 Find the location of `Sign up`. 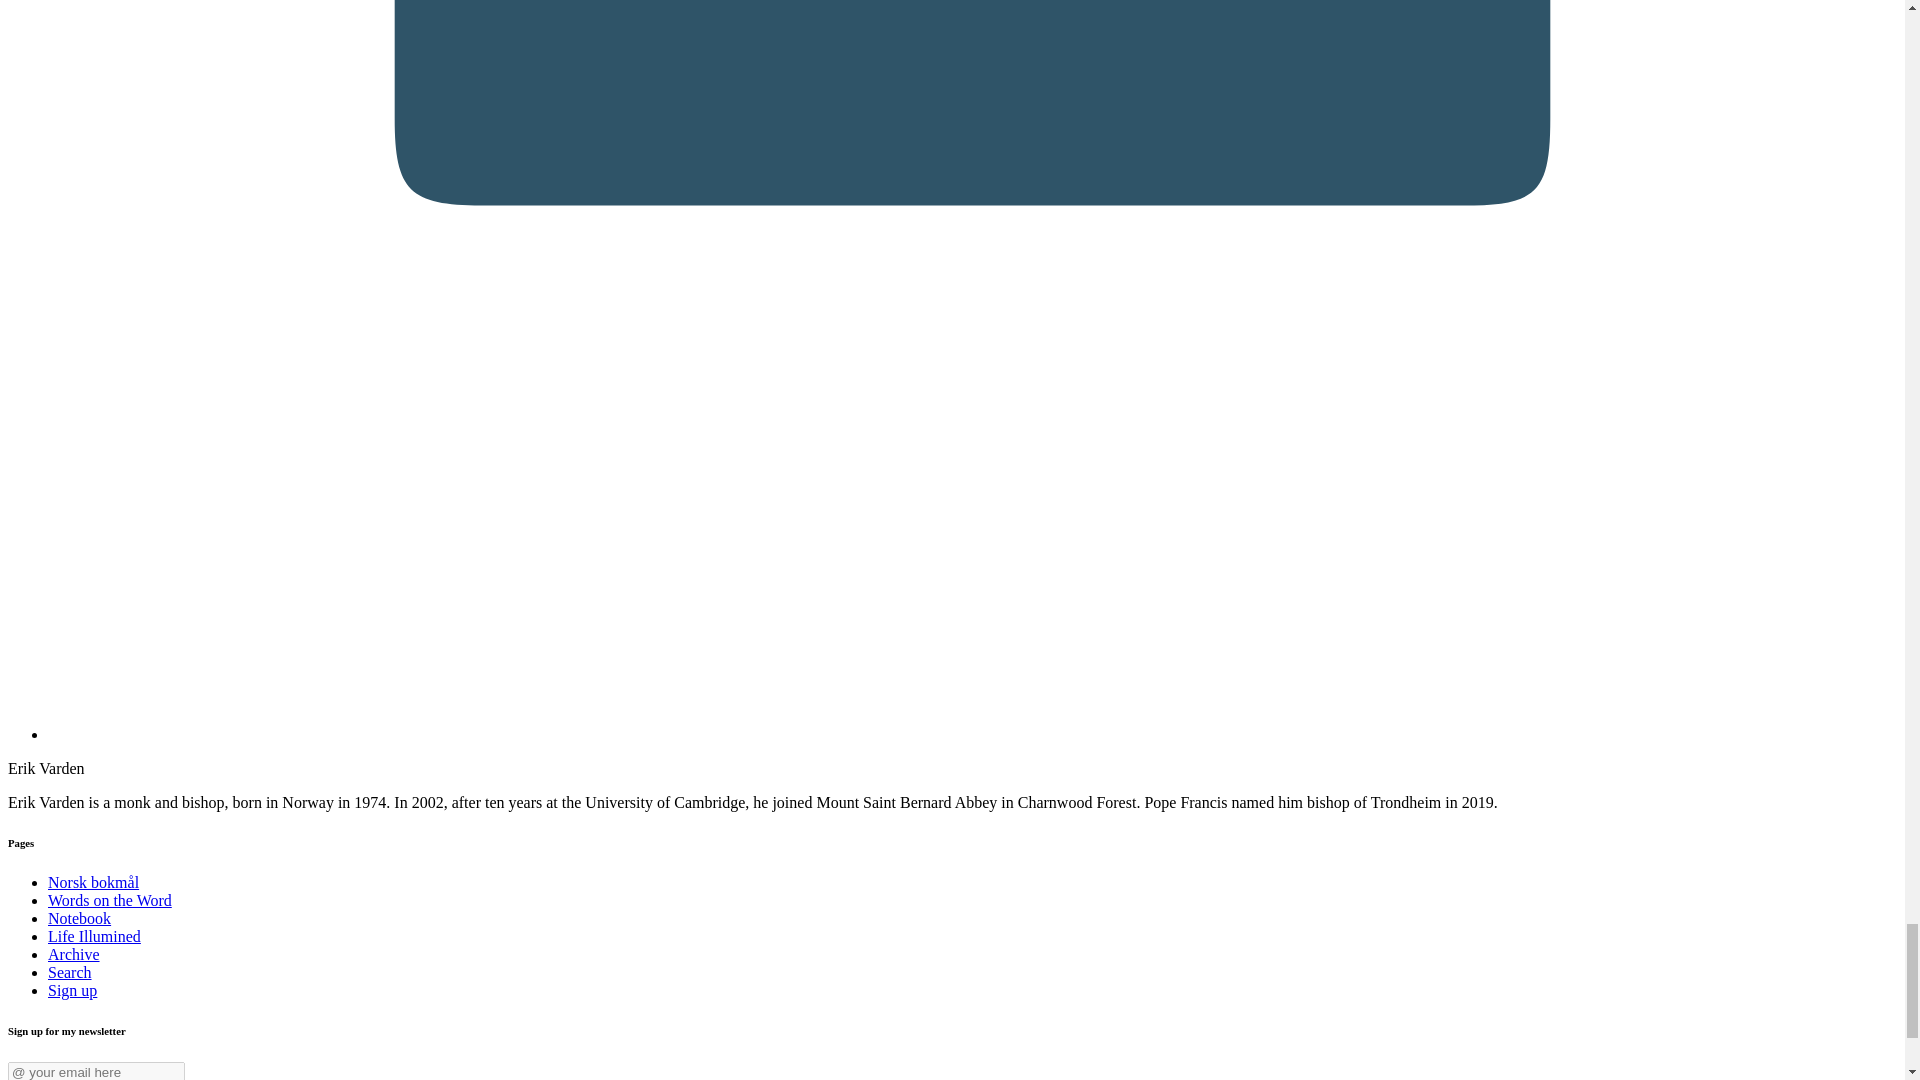

Sign up is located at coordinates (72, 990).